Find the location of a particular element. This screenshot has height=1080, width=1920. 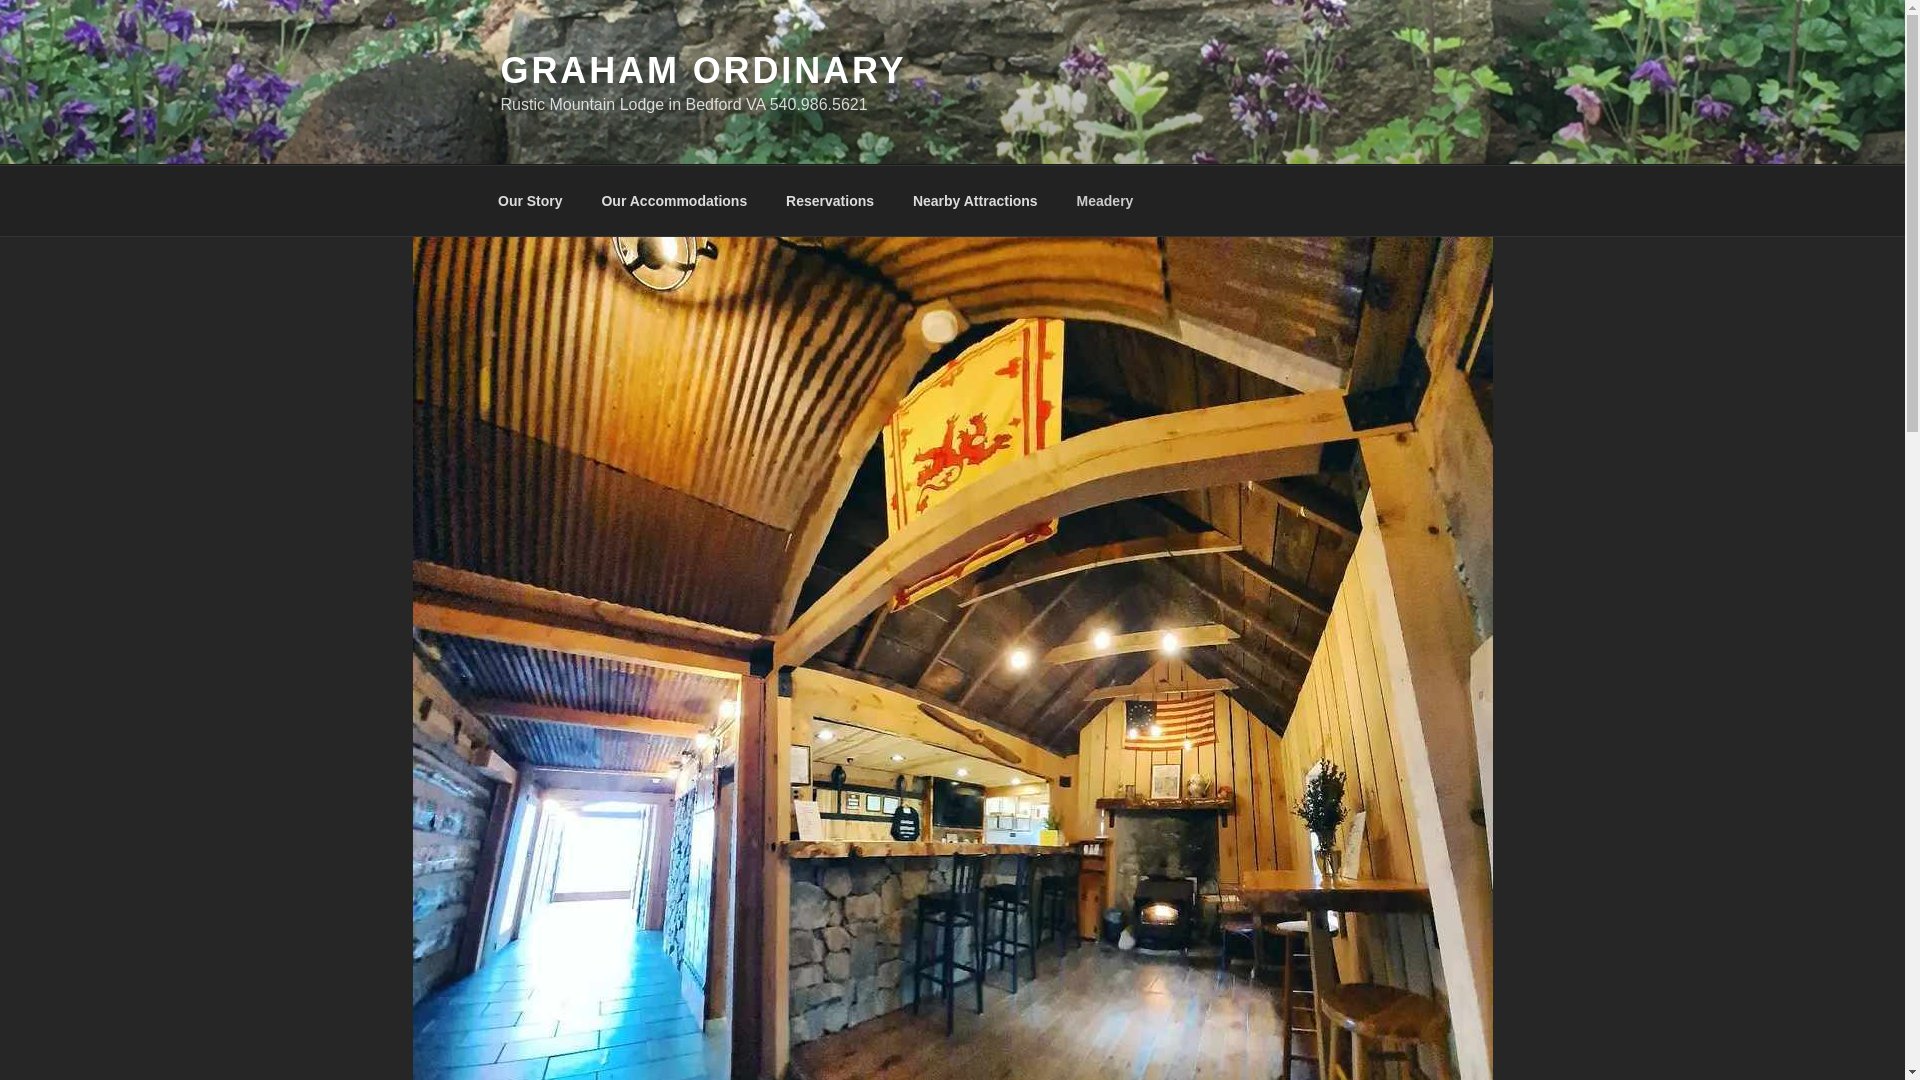

Our Story is located at coordinates (530, 200).